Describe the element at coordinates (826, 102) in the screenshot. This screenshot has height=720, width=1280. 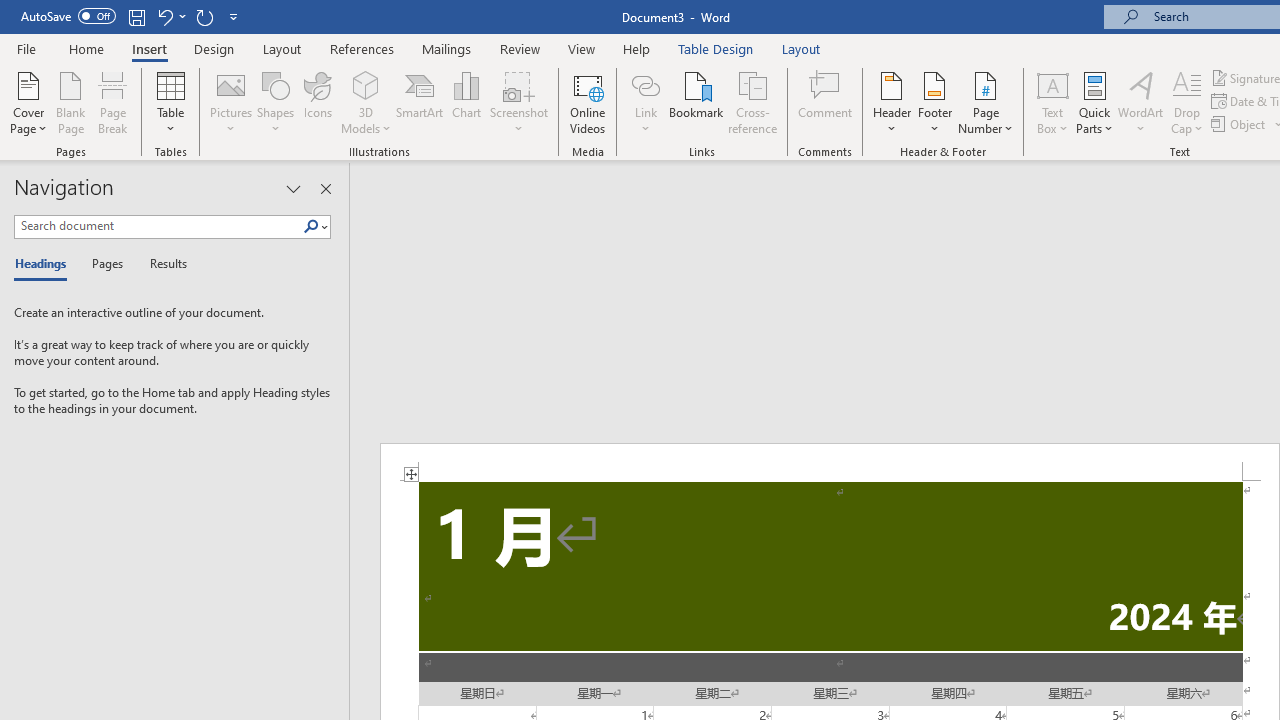
I see `Comment` at that location.